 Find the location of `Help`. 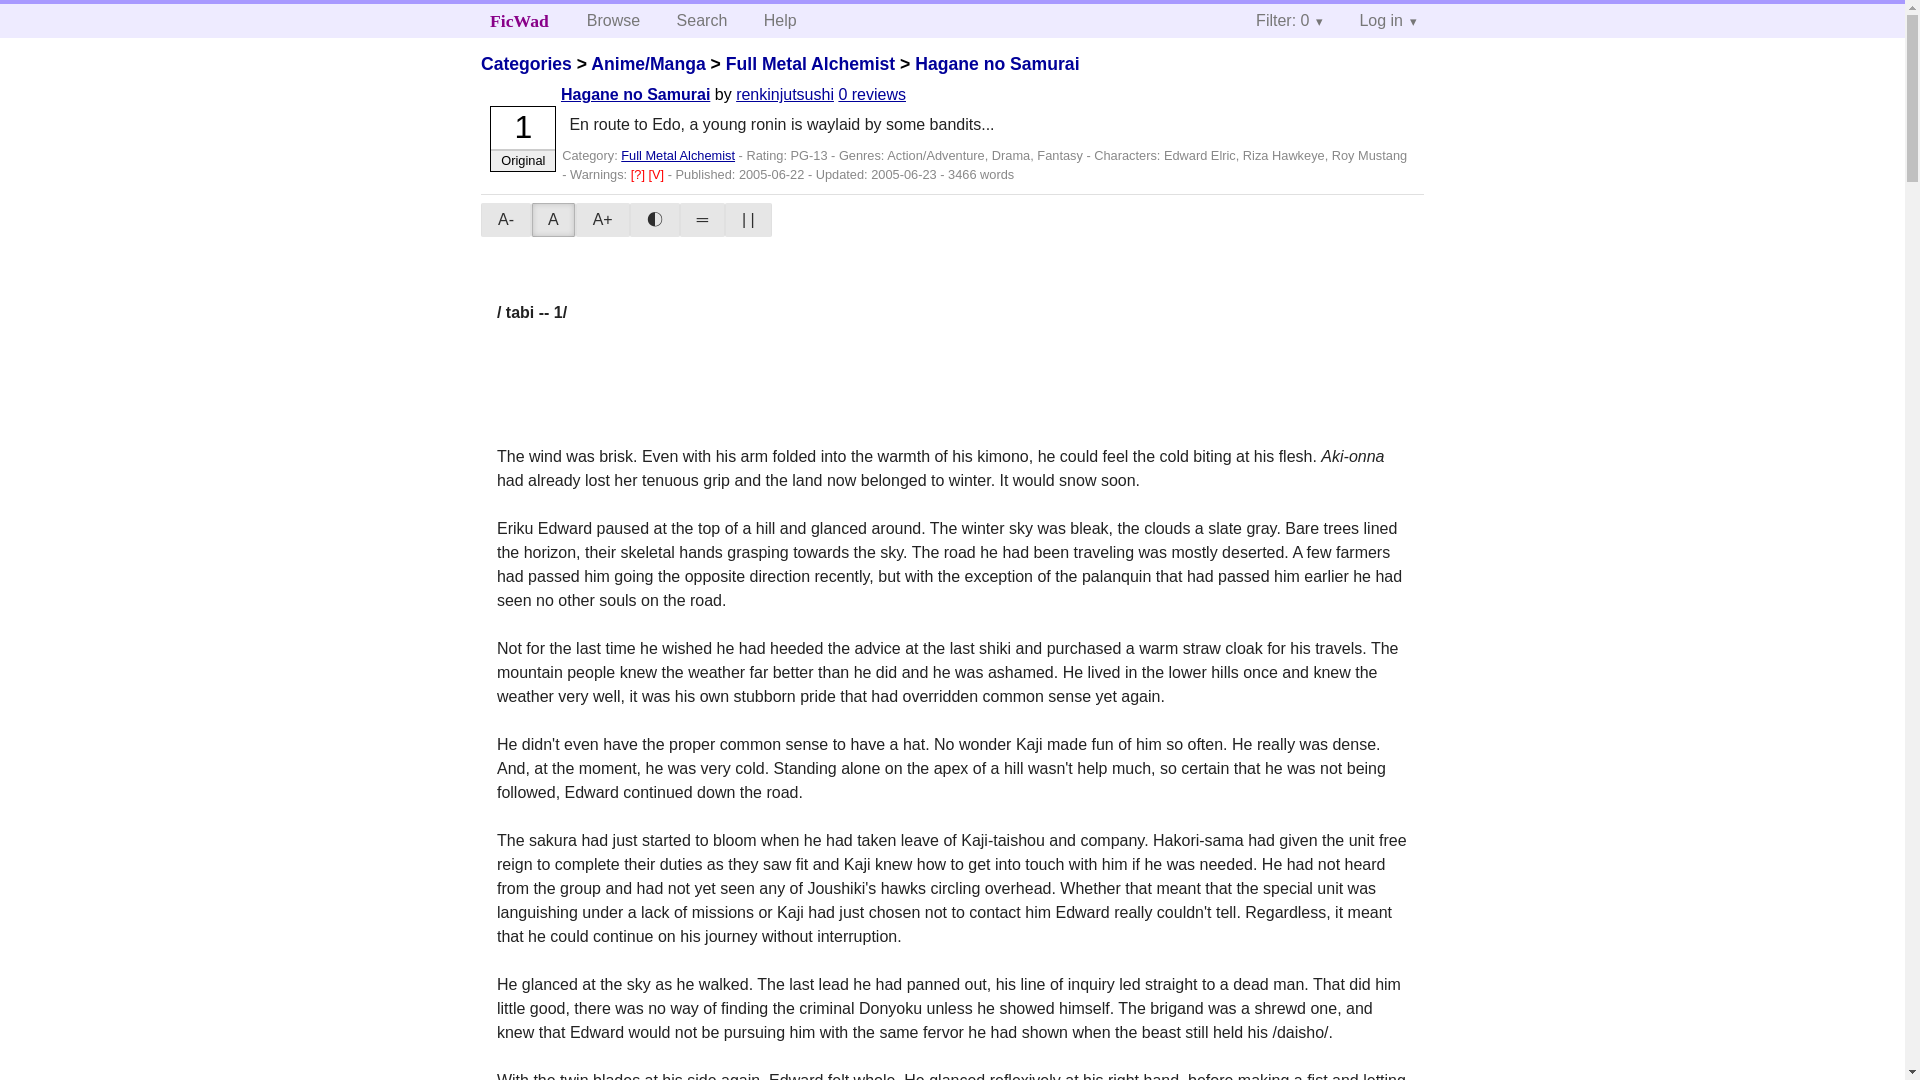

Help is located at coordinates (780, 20).